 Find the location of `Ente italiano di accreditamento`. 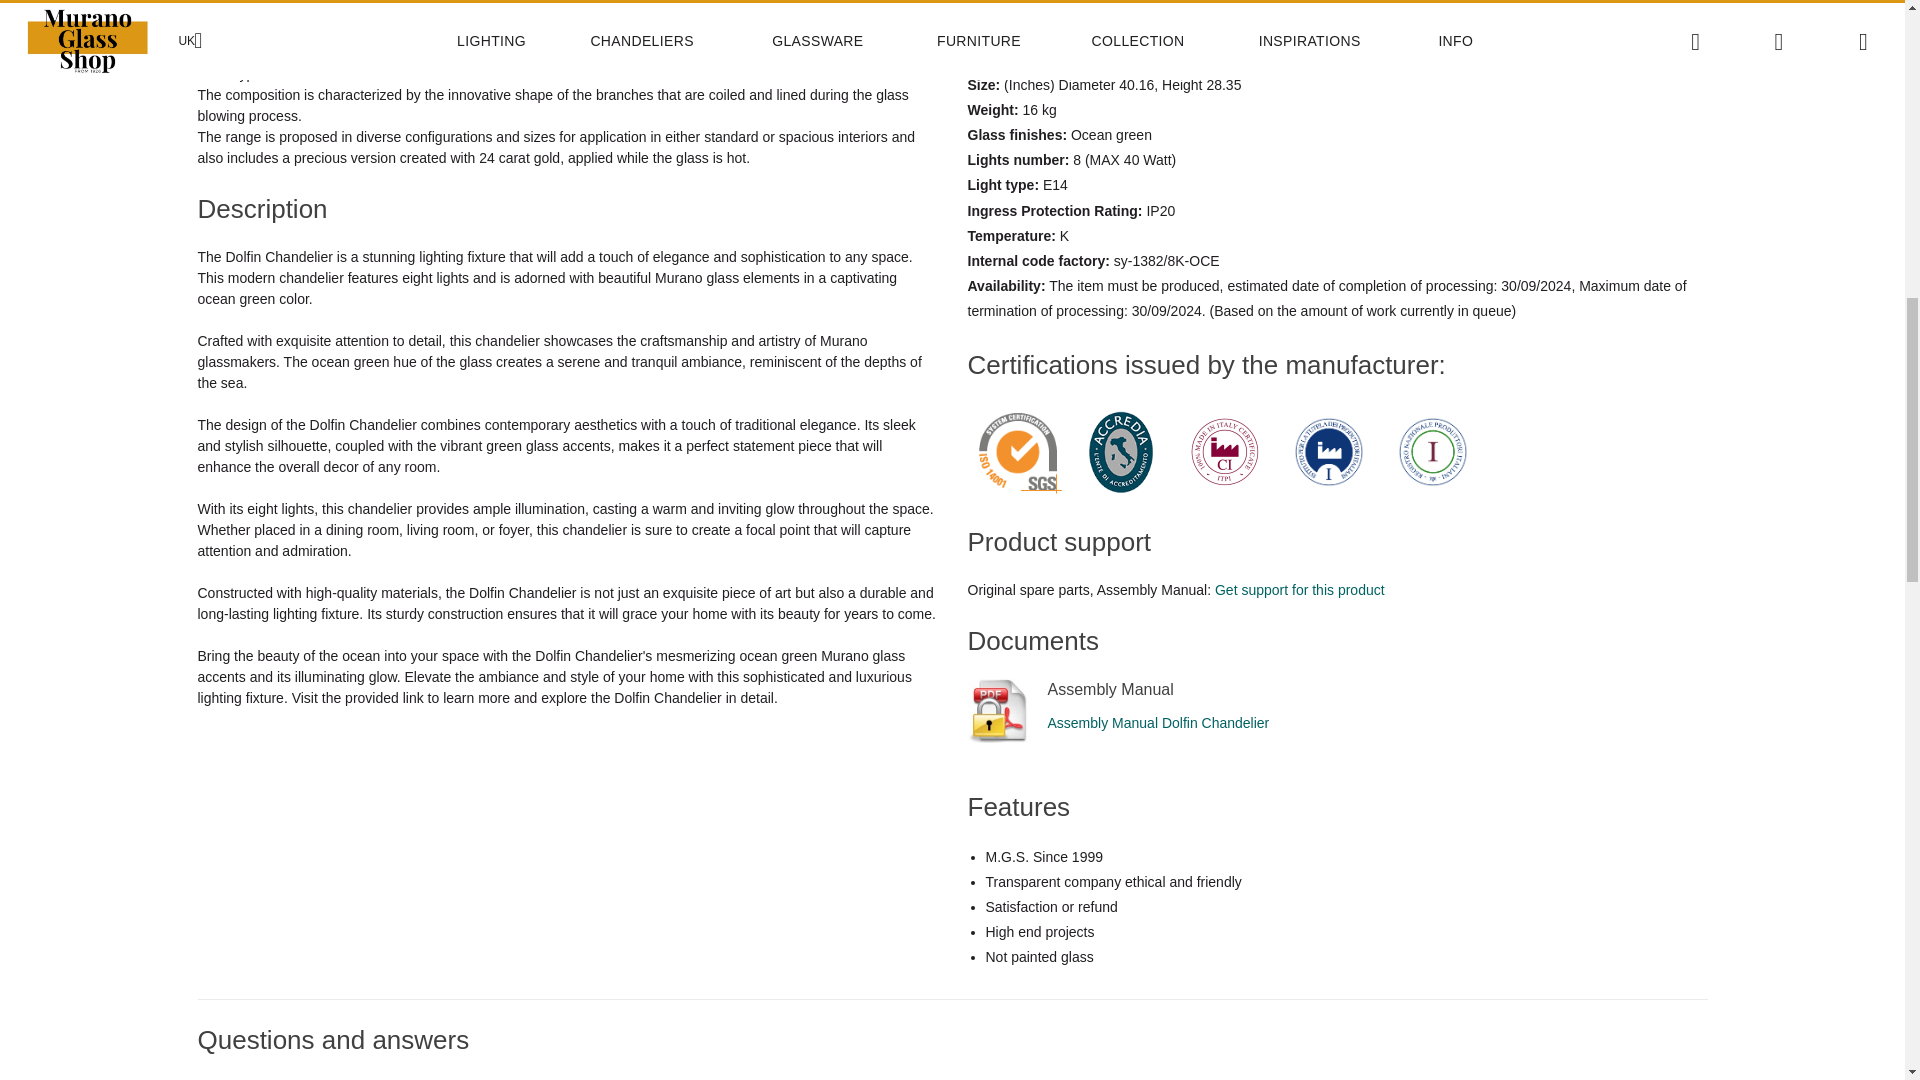

Ente italiano di accreditamento is located at coordinates (1121, 452).